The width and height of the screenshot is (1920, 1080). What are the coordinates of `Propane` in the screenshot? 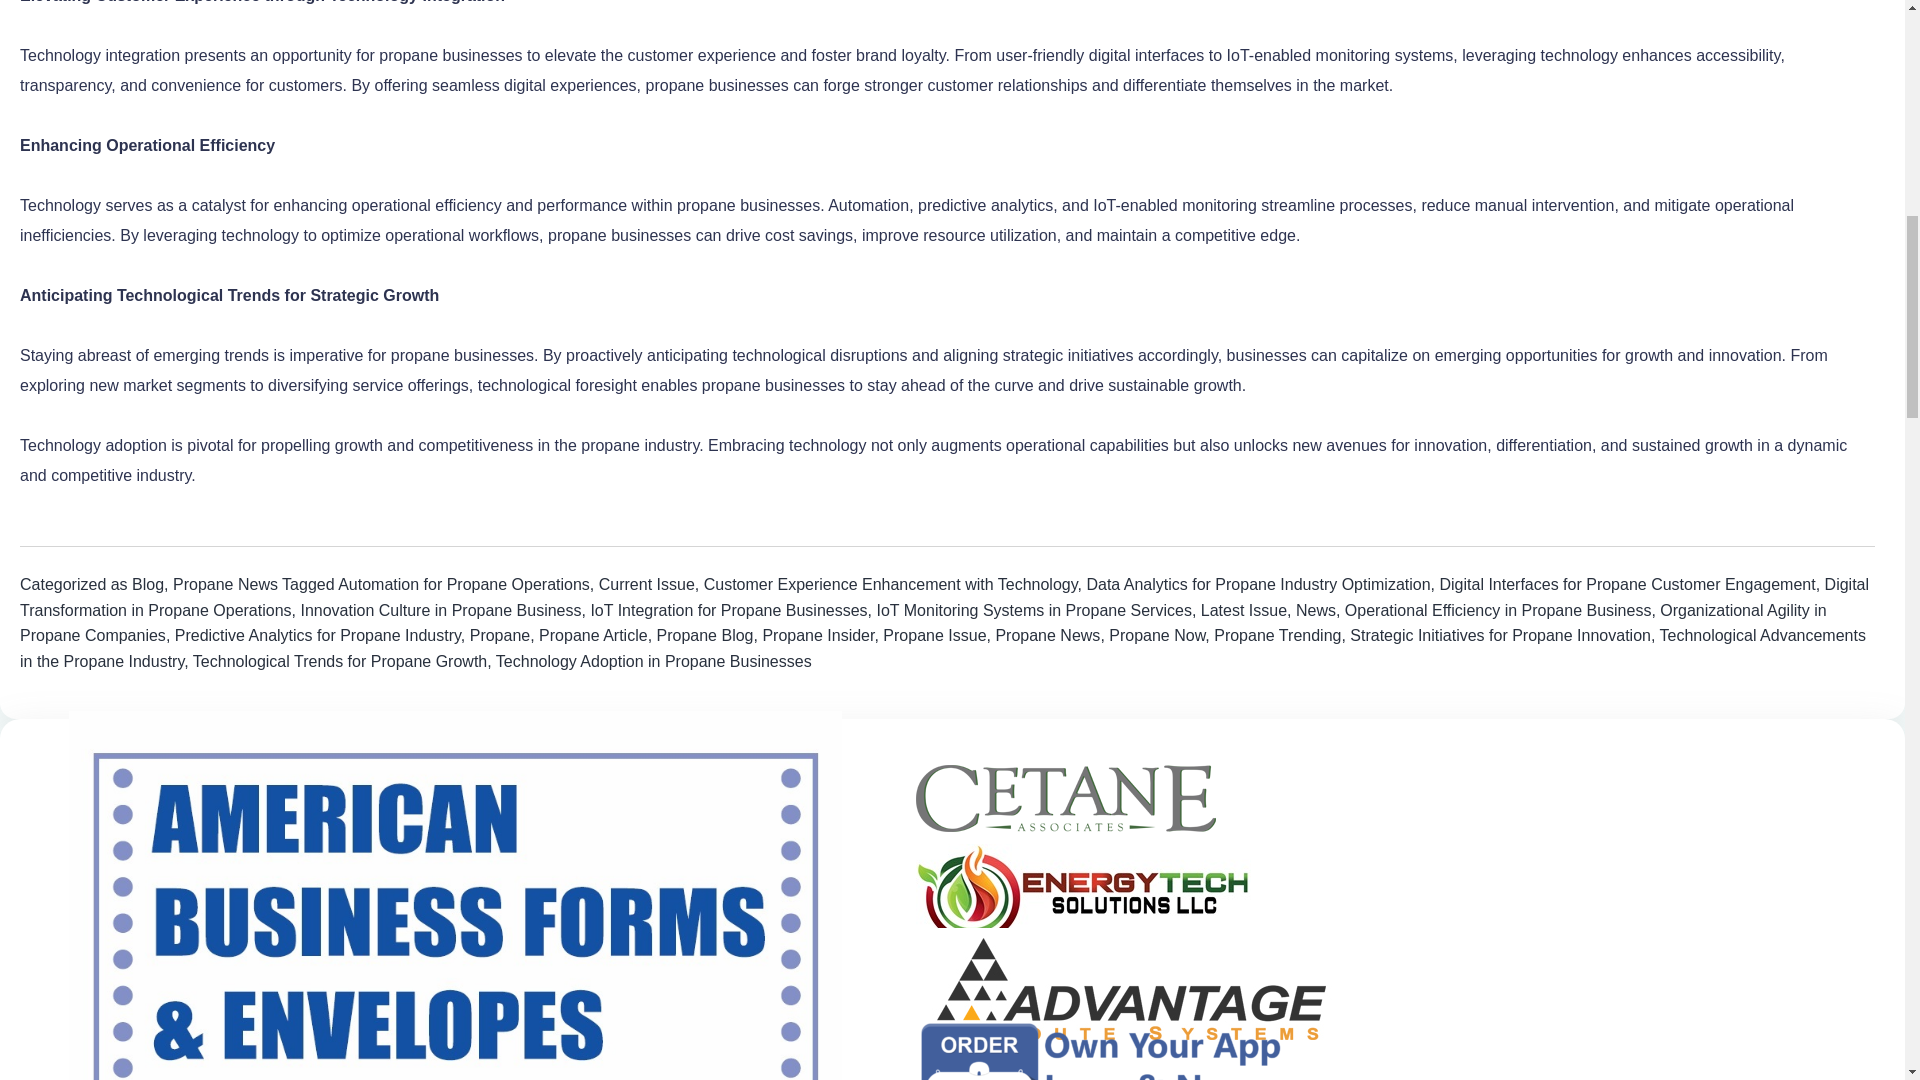 It's located at (500, 635).